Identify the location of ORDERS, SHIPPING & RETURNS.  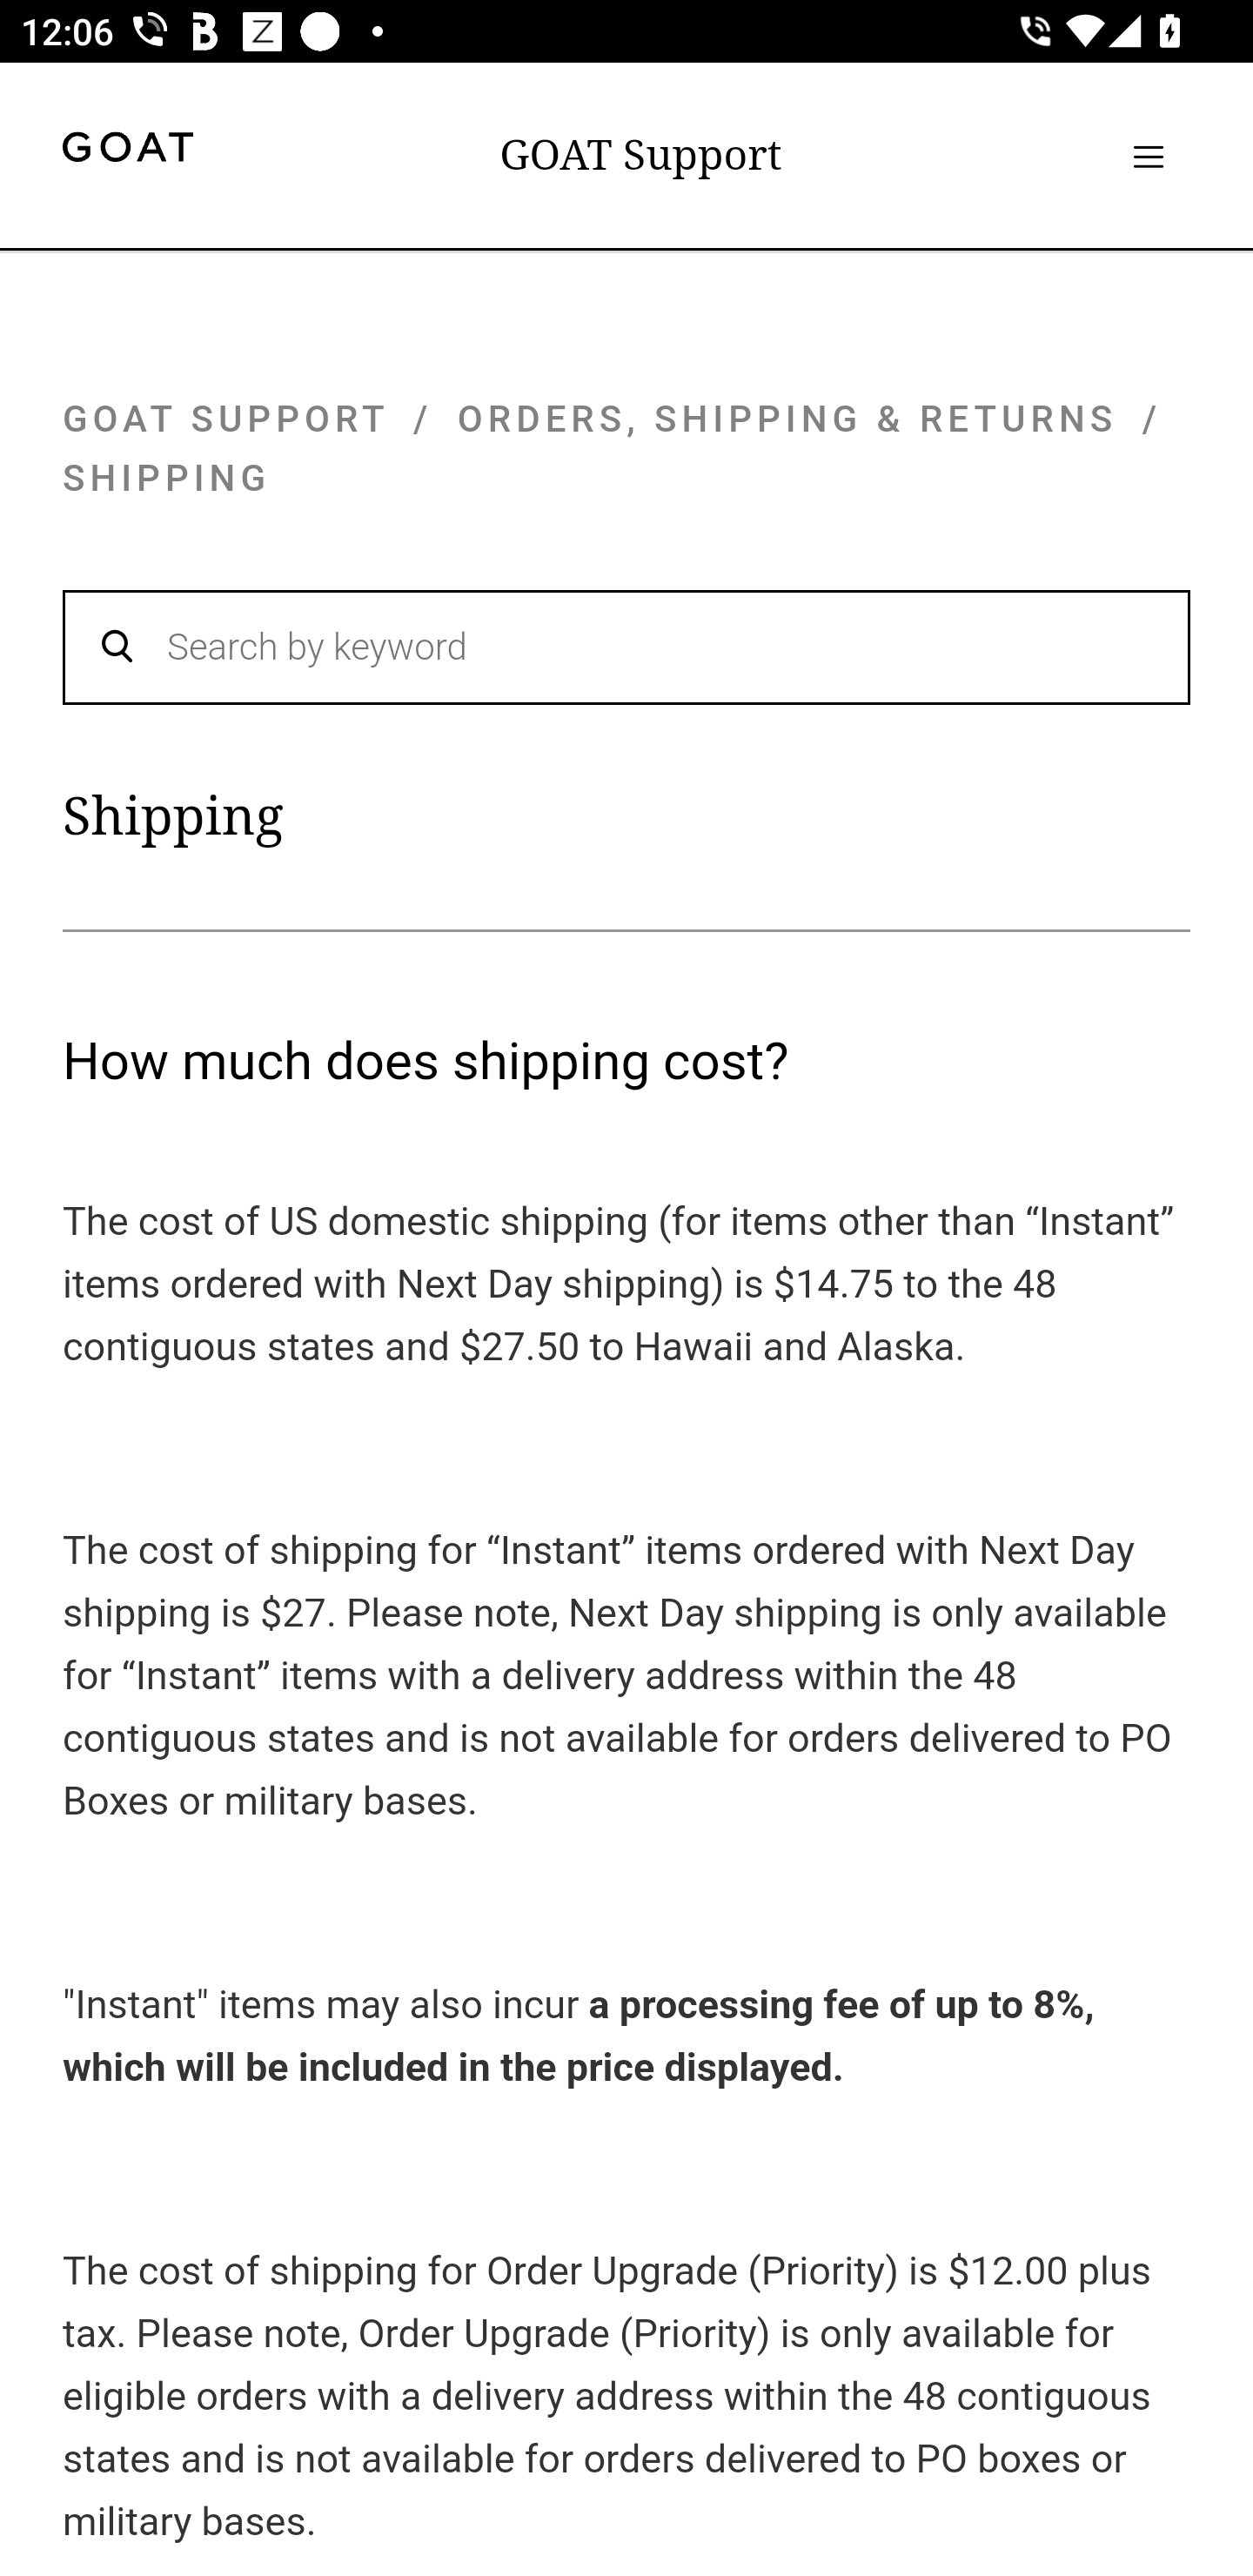
(788, 418).